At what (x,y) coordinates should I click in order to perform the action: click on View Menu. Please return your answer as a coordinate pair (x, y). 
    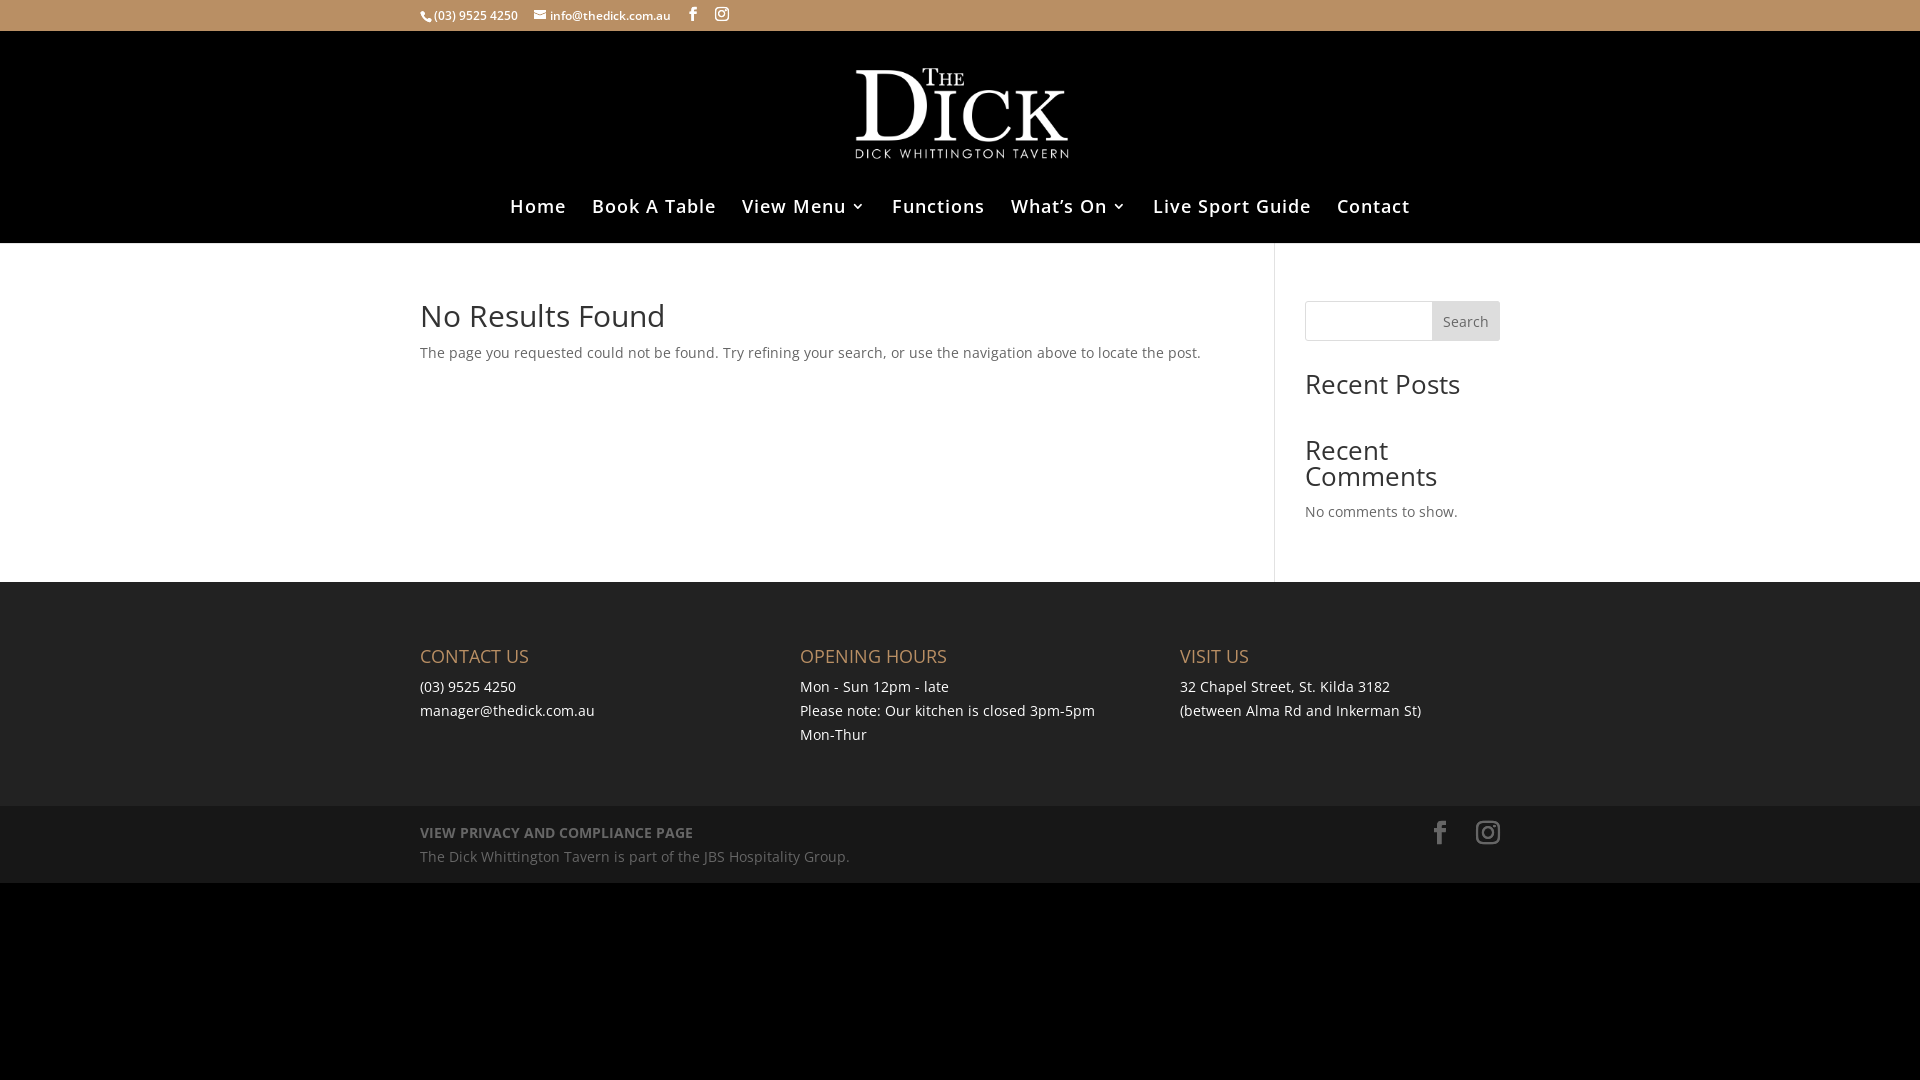
    Looking at the image, I should click on (804, 221).